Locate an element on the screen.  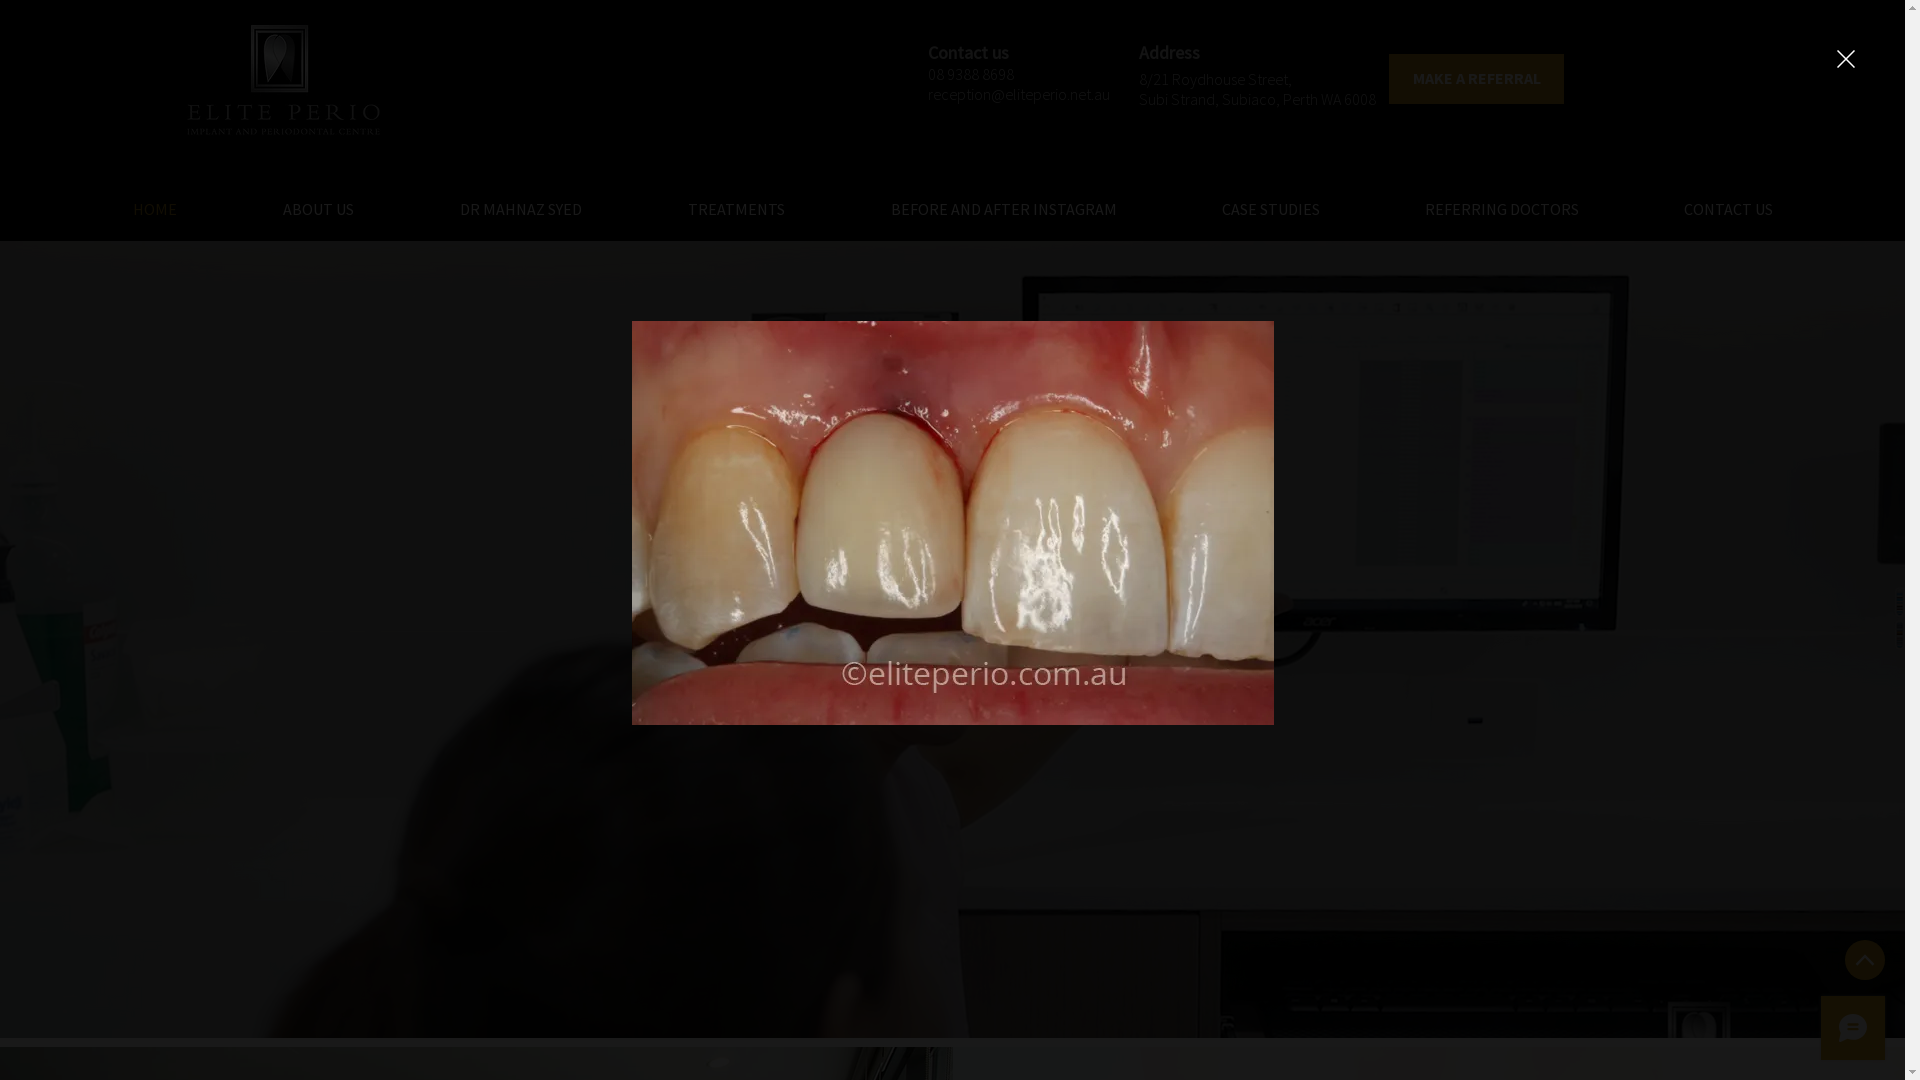
TREATMENTS is located at coordinates (736, 209).